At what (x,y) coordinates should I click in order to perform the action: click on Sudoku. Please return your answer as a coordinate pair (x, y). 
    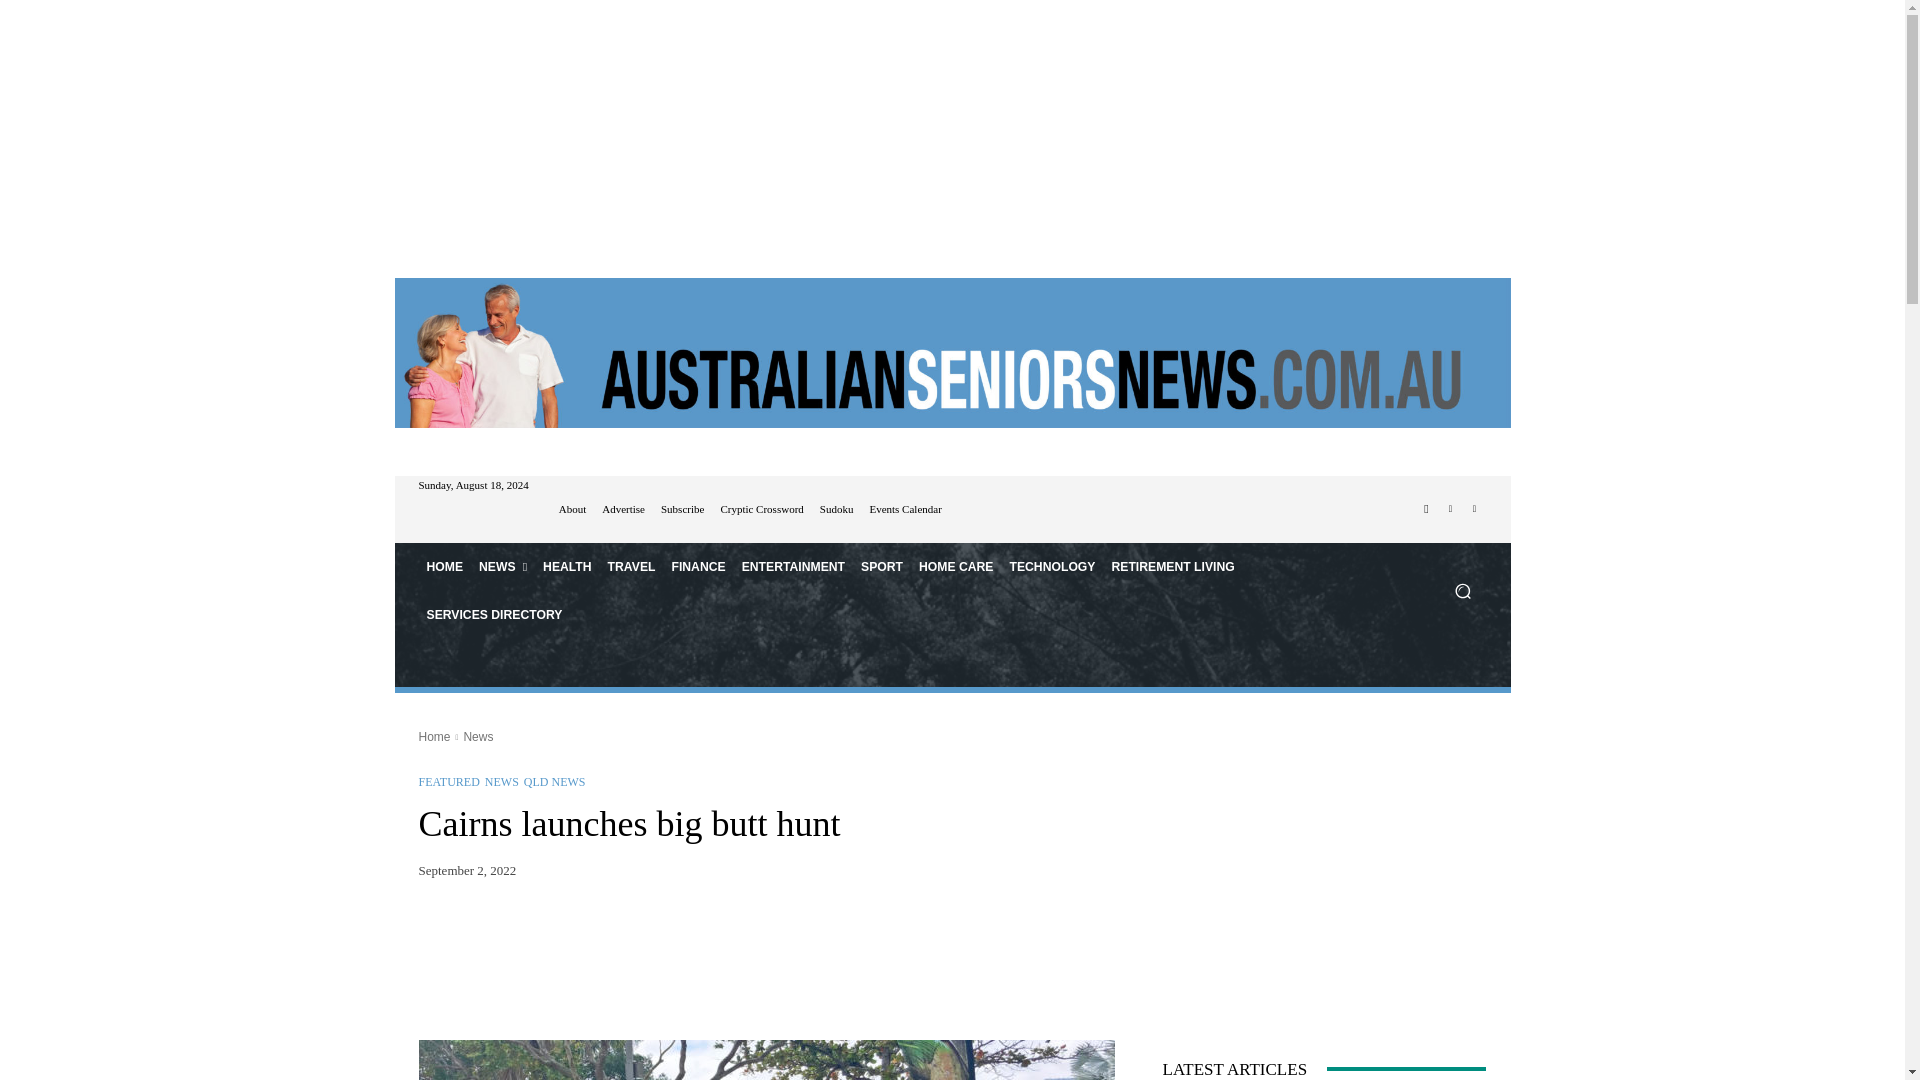
    Looking at the image, I should click on (836, 510).